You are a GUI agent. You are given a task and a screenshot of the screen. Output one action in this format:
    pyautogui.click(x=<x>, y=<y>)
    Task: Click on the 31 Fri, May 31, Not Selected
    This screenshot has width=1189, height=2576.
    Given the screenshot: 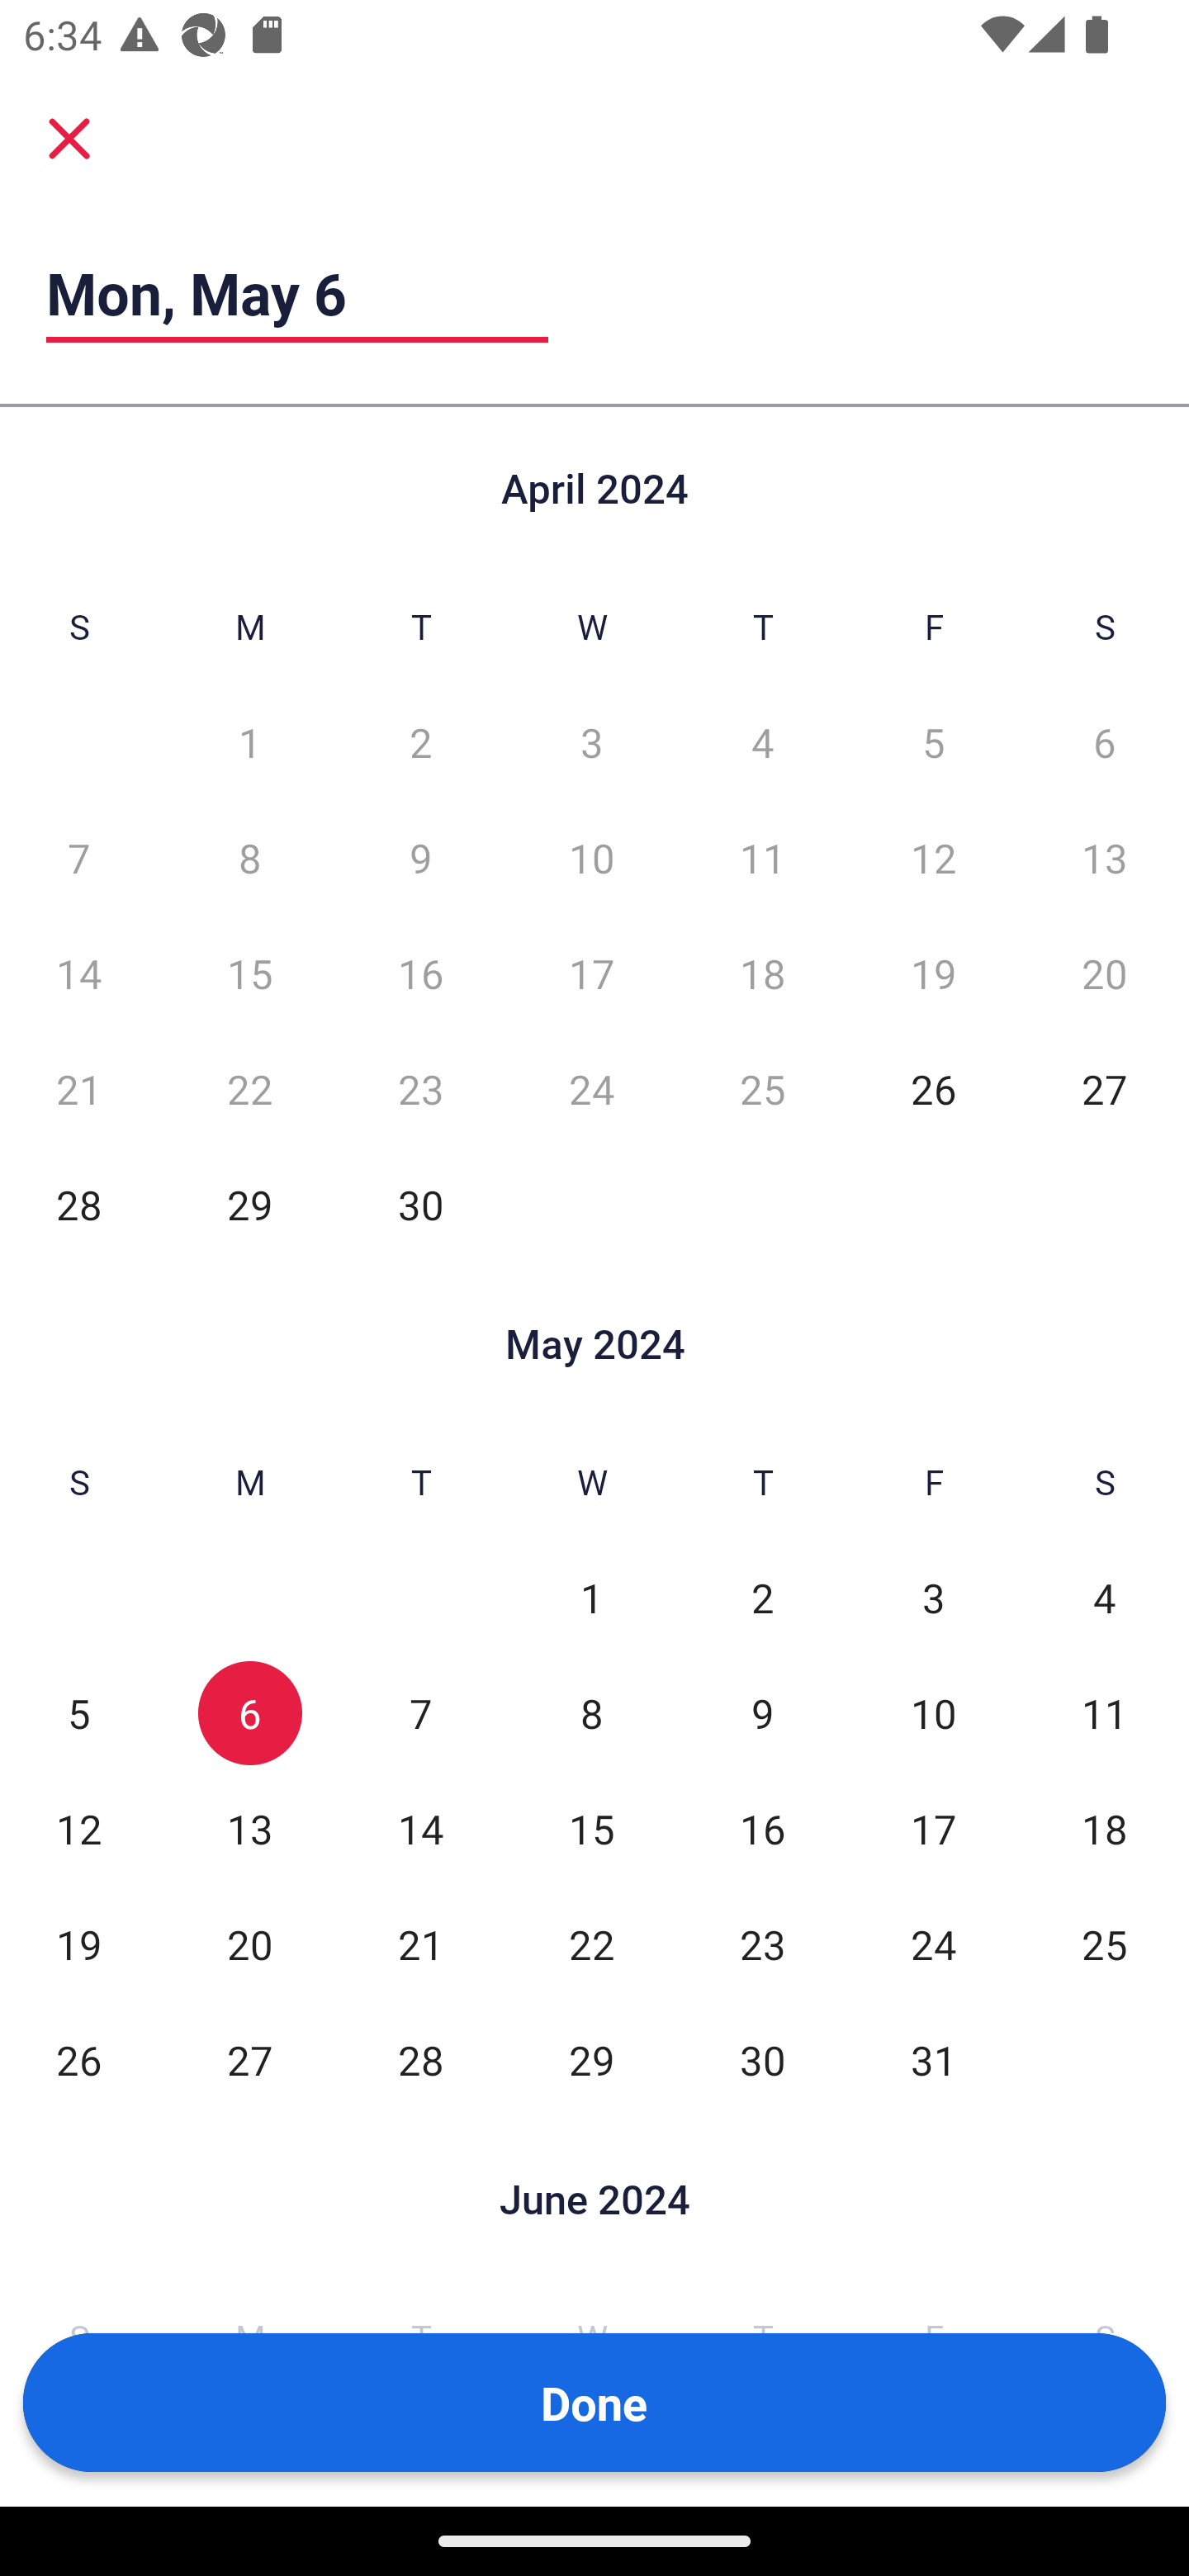 What is the action you would take?
    pyautogui.click(x=933, y=2059)
    